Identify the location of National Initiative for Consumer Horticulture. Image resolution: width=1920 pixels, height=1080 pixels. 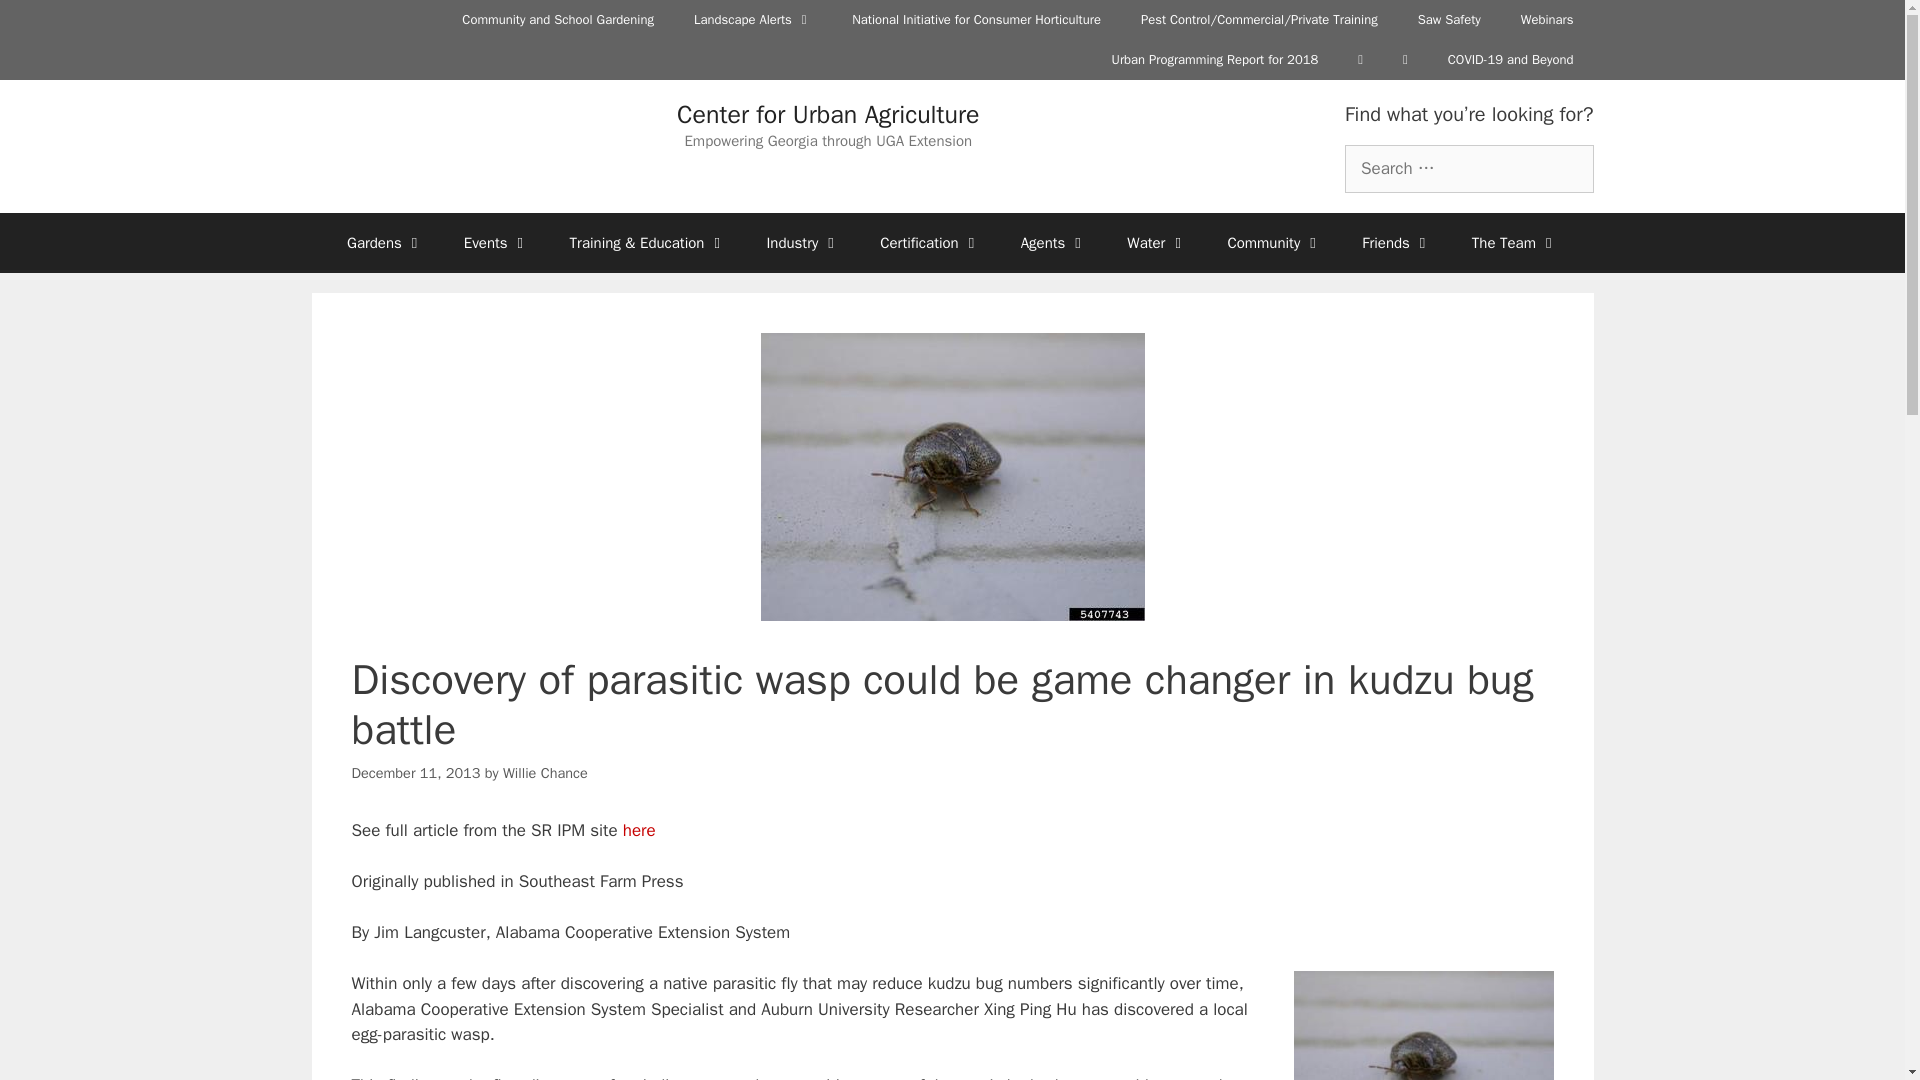
(976, 20).